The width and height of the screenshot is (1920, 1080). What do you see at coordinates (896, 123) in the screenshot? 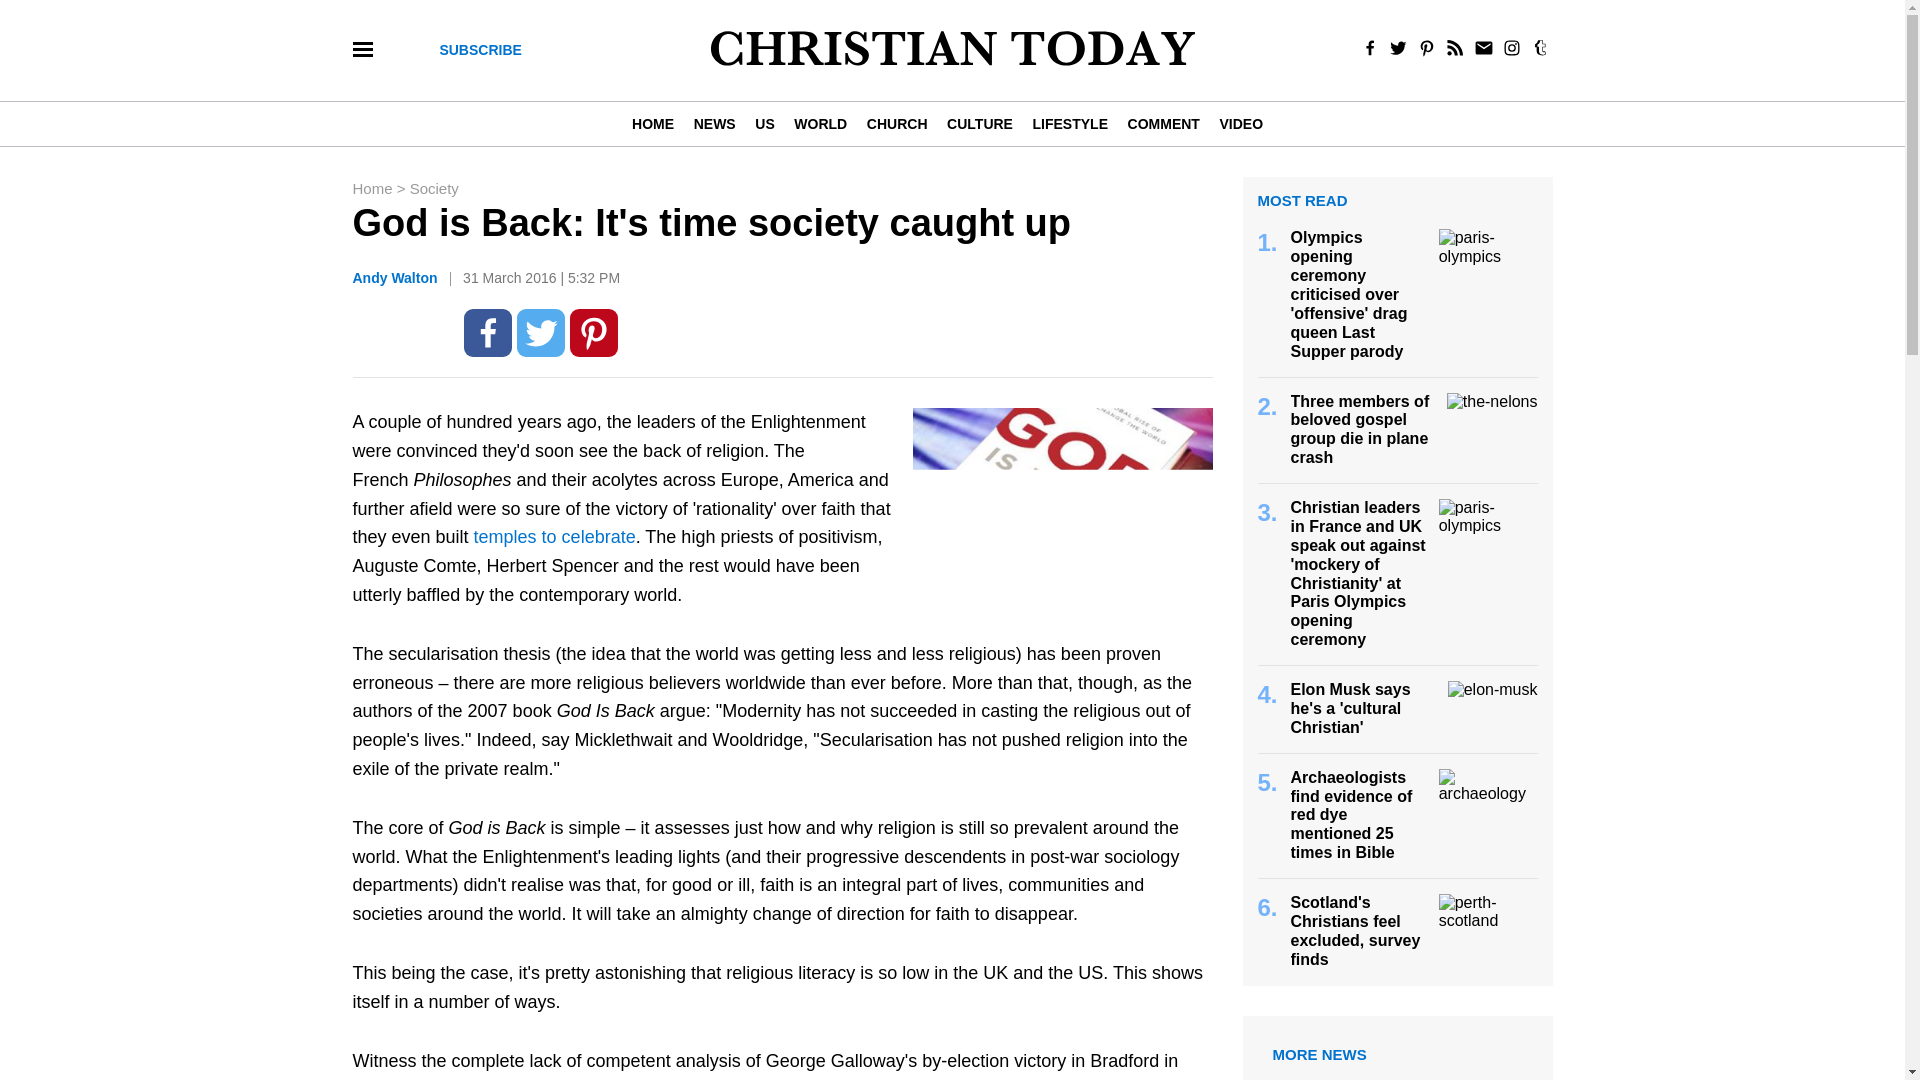
I see `CHURCH` at bounding box center [896, 123].